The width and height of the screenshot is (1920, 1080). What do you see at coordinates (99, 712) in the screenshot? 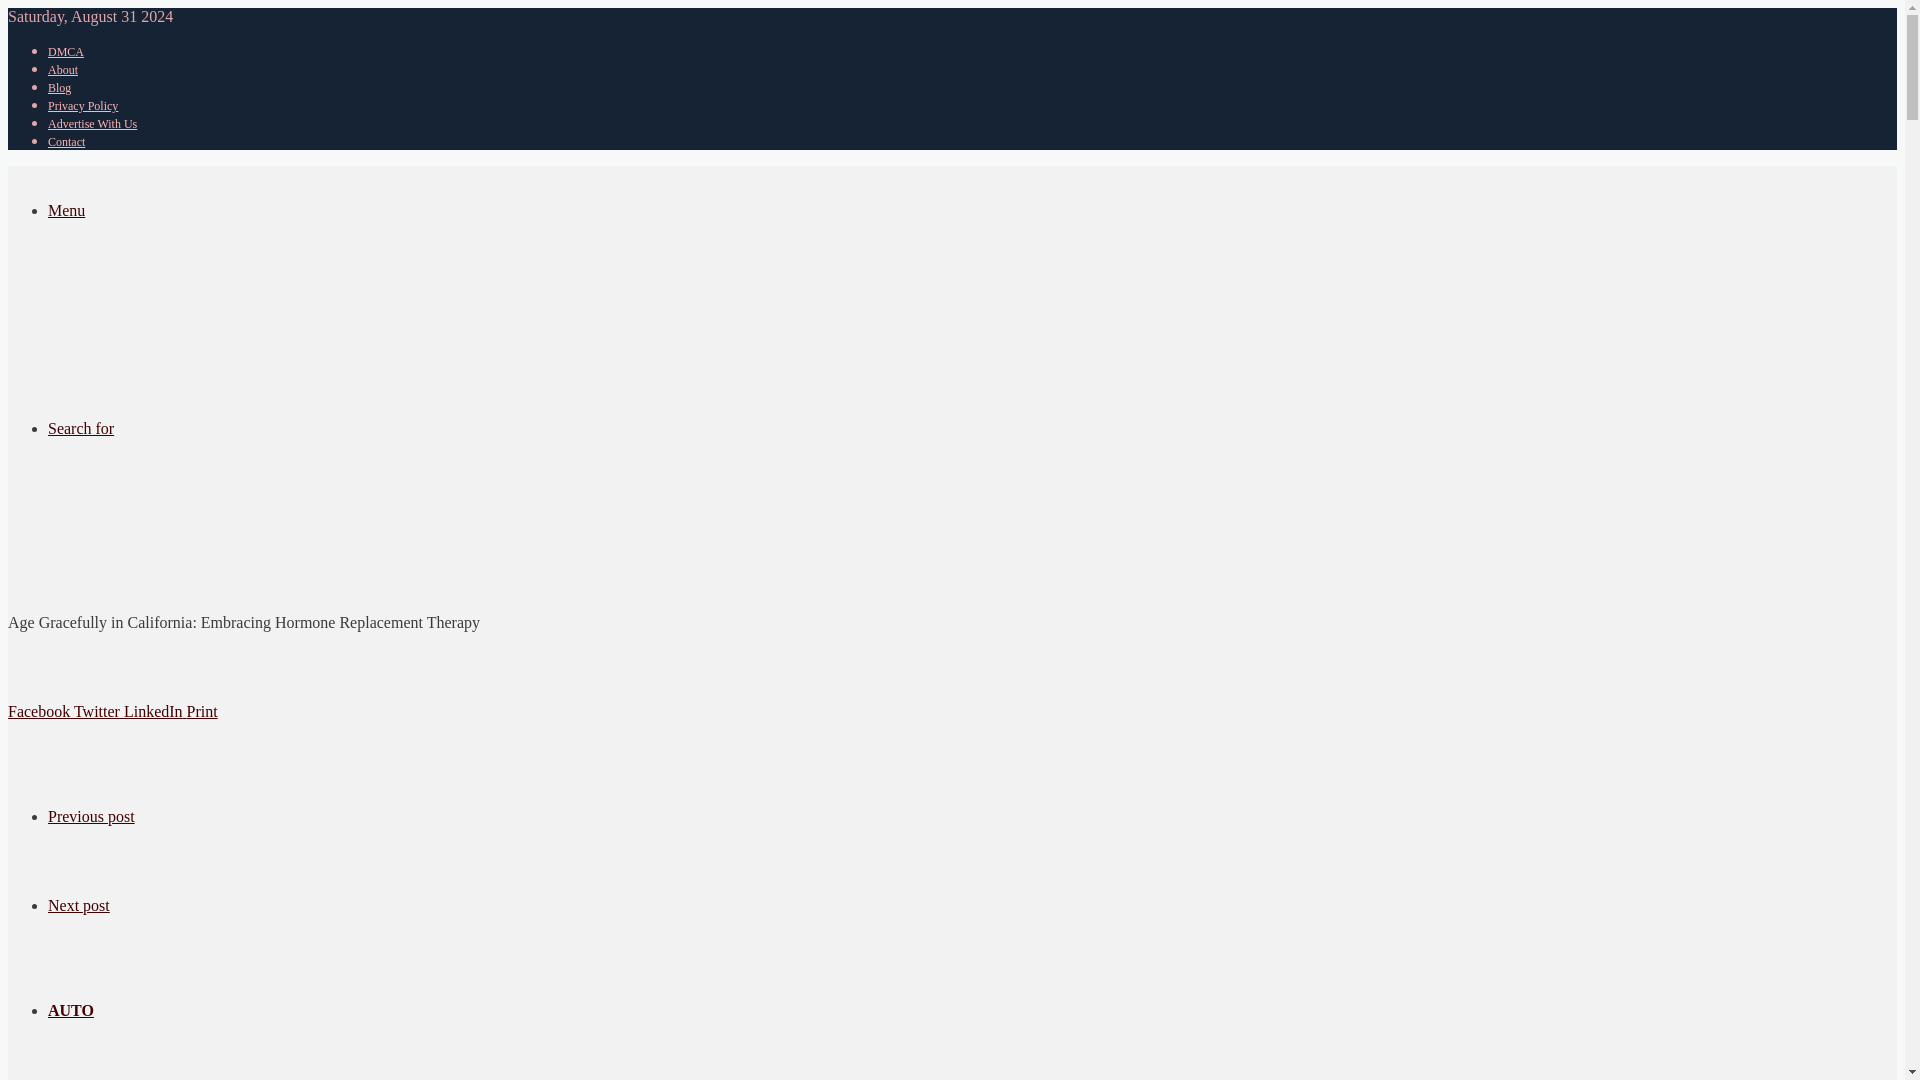
I see `Twitter` at bounding box center [99, 712].